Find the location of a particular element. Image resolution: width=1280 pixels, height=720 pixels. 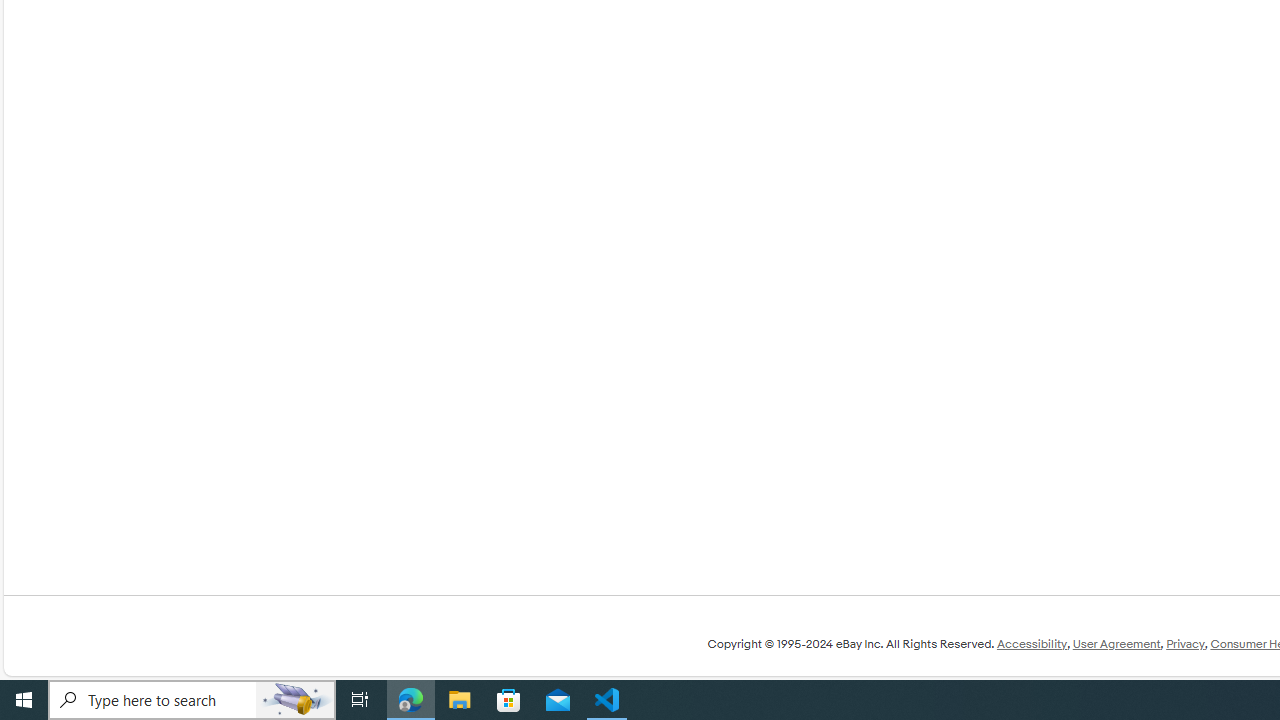

User Agreement is located at coordinates (1116, 644).